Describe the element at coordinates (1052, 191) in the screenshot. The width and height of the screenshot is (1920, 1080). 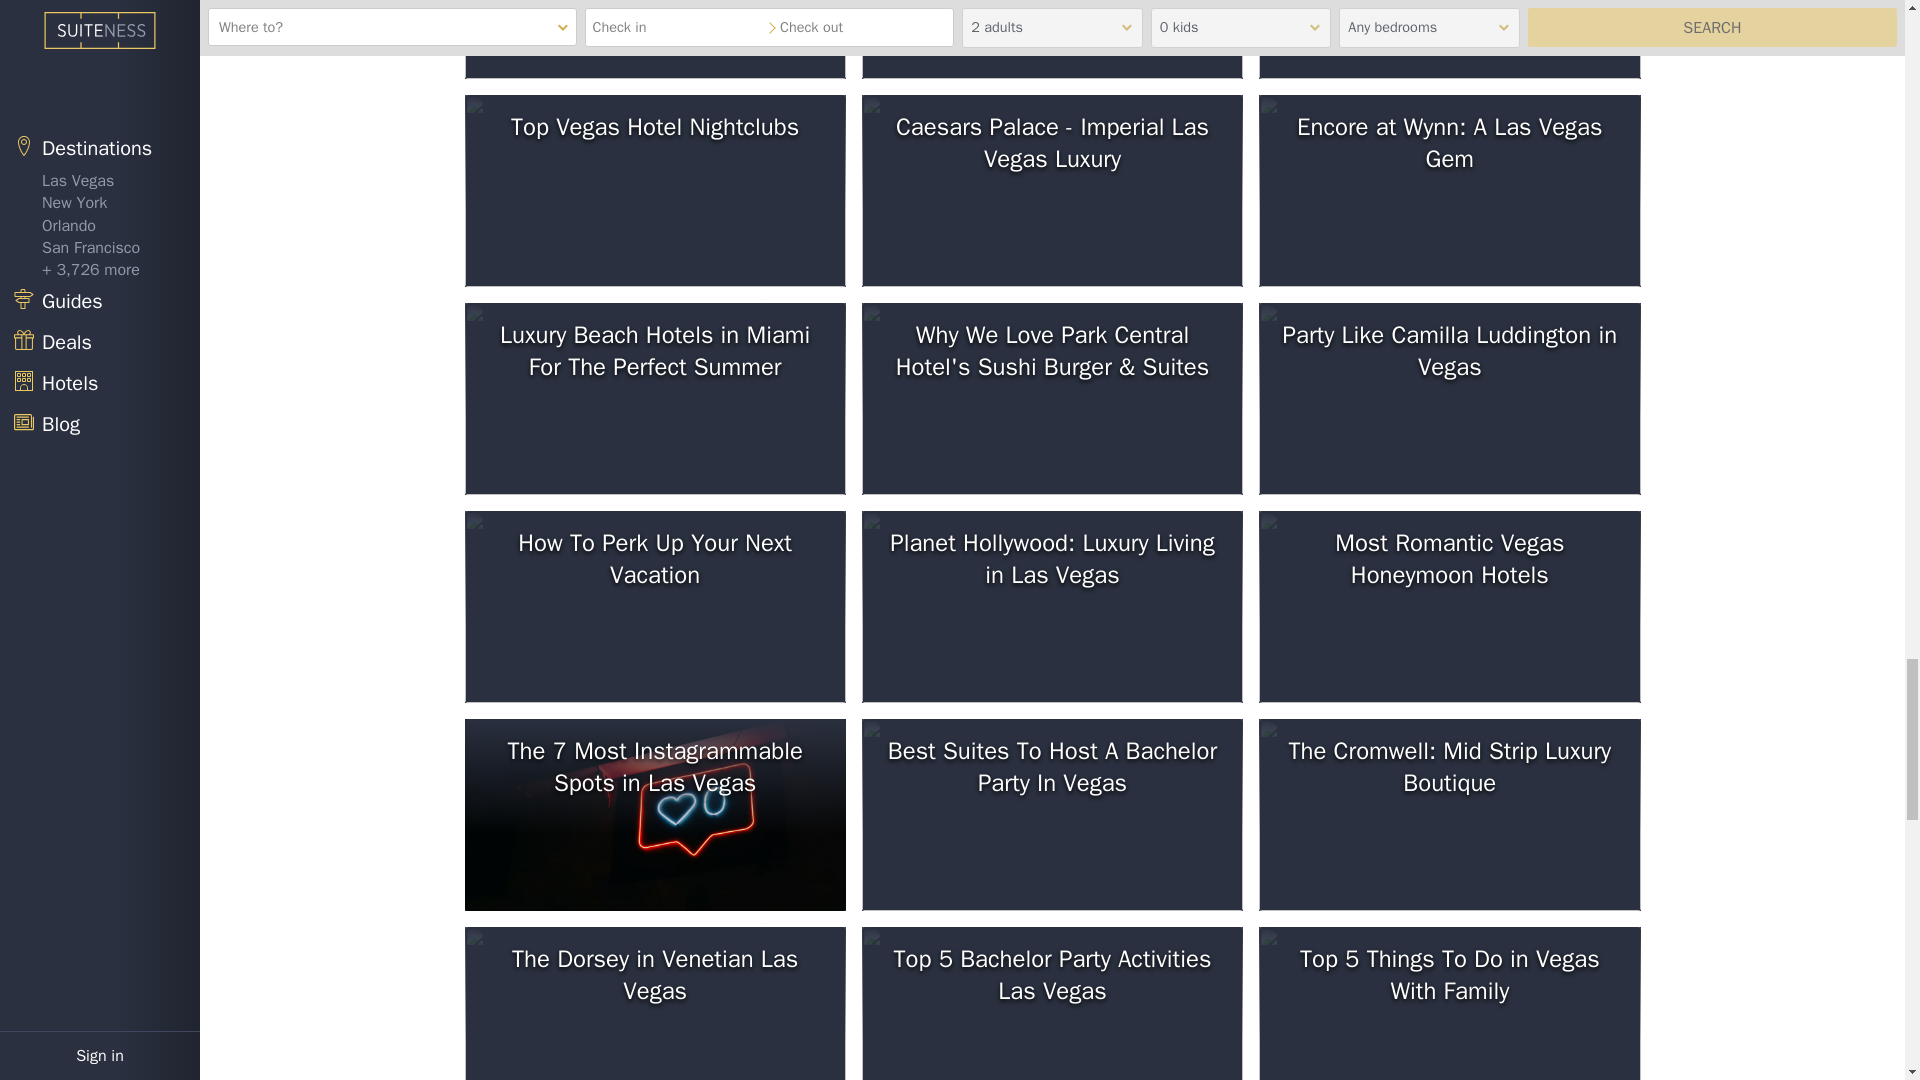
I see `Caesars Palace - Imperial Las Vegas Luxury` at that location.